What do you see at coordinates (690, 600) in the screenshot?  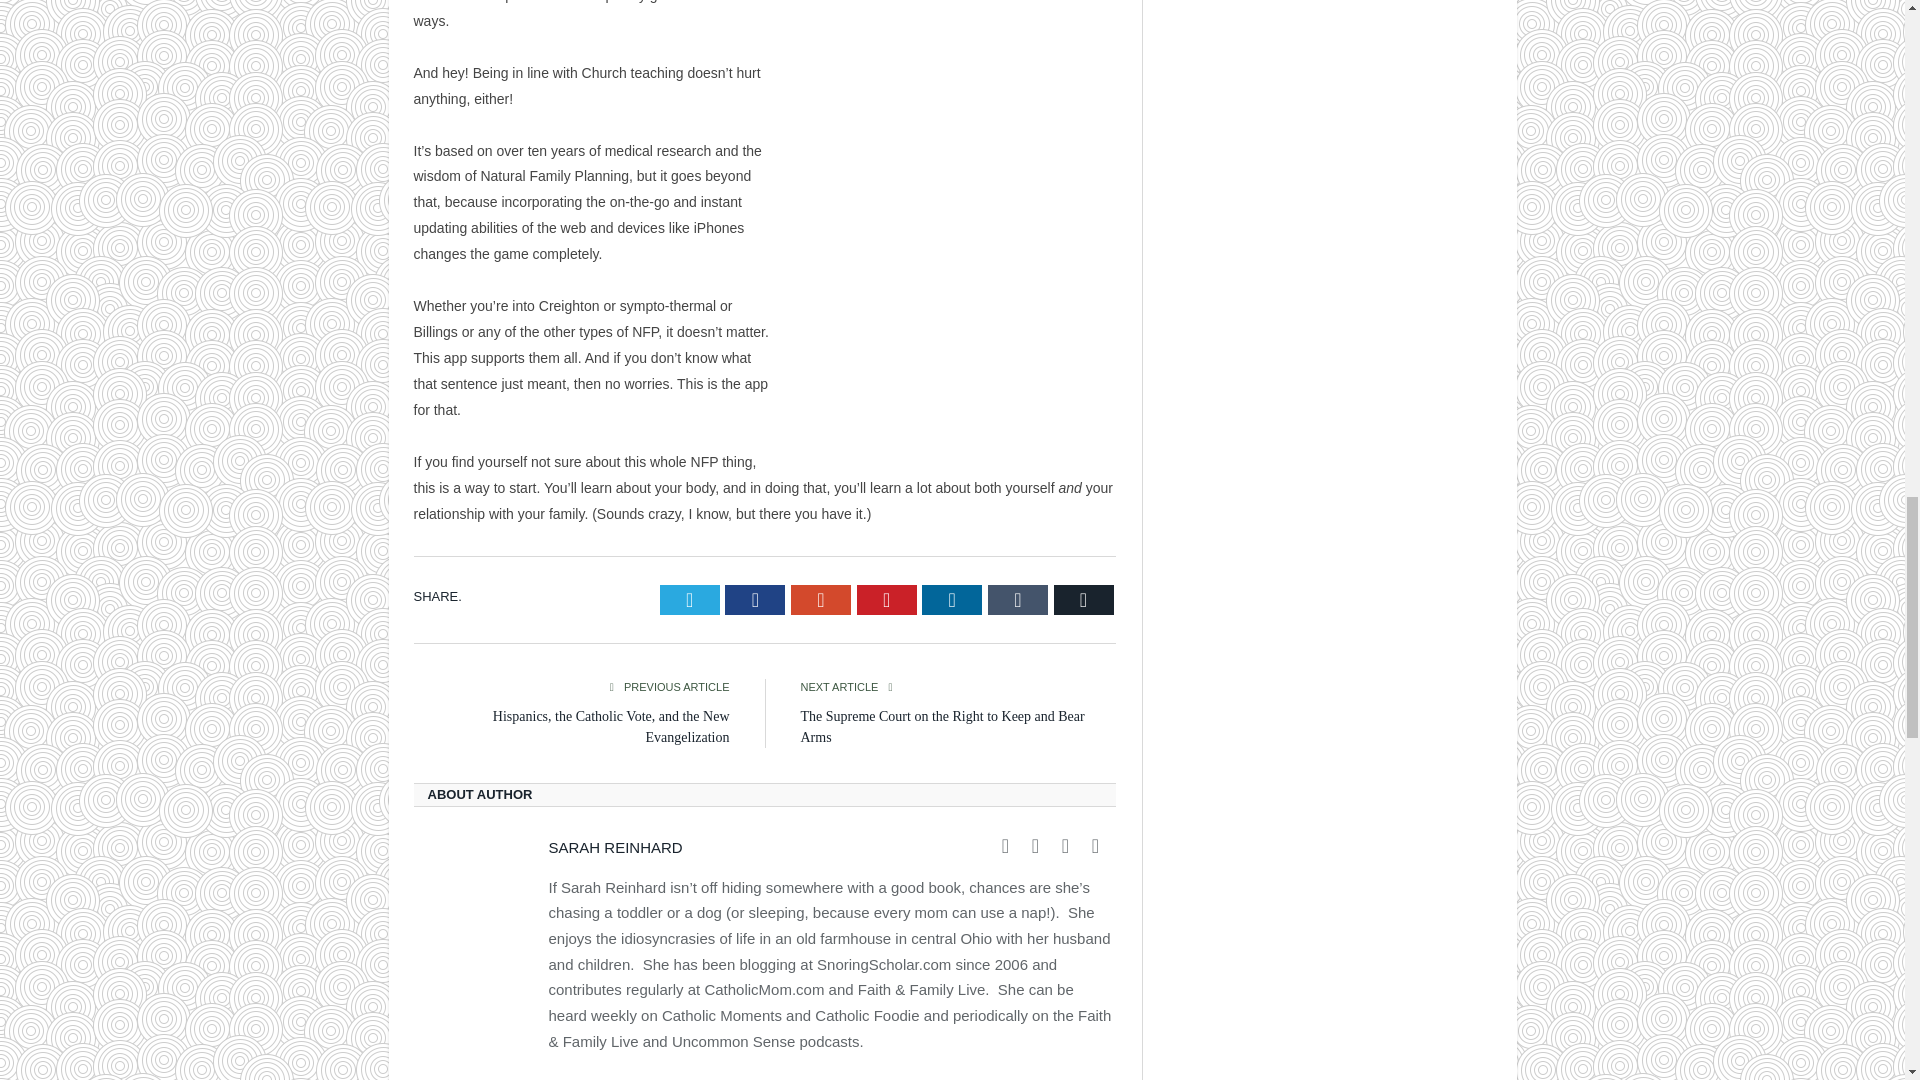 I see `Twitter` at bounding box center [690, 600].